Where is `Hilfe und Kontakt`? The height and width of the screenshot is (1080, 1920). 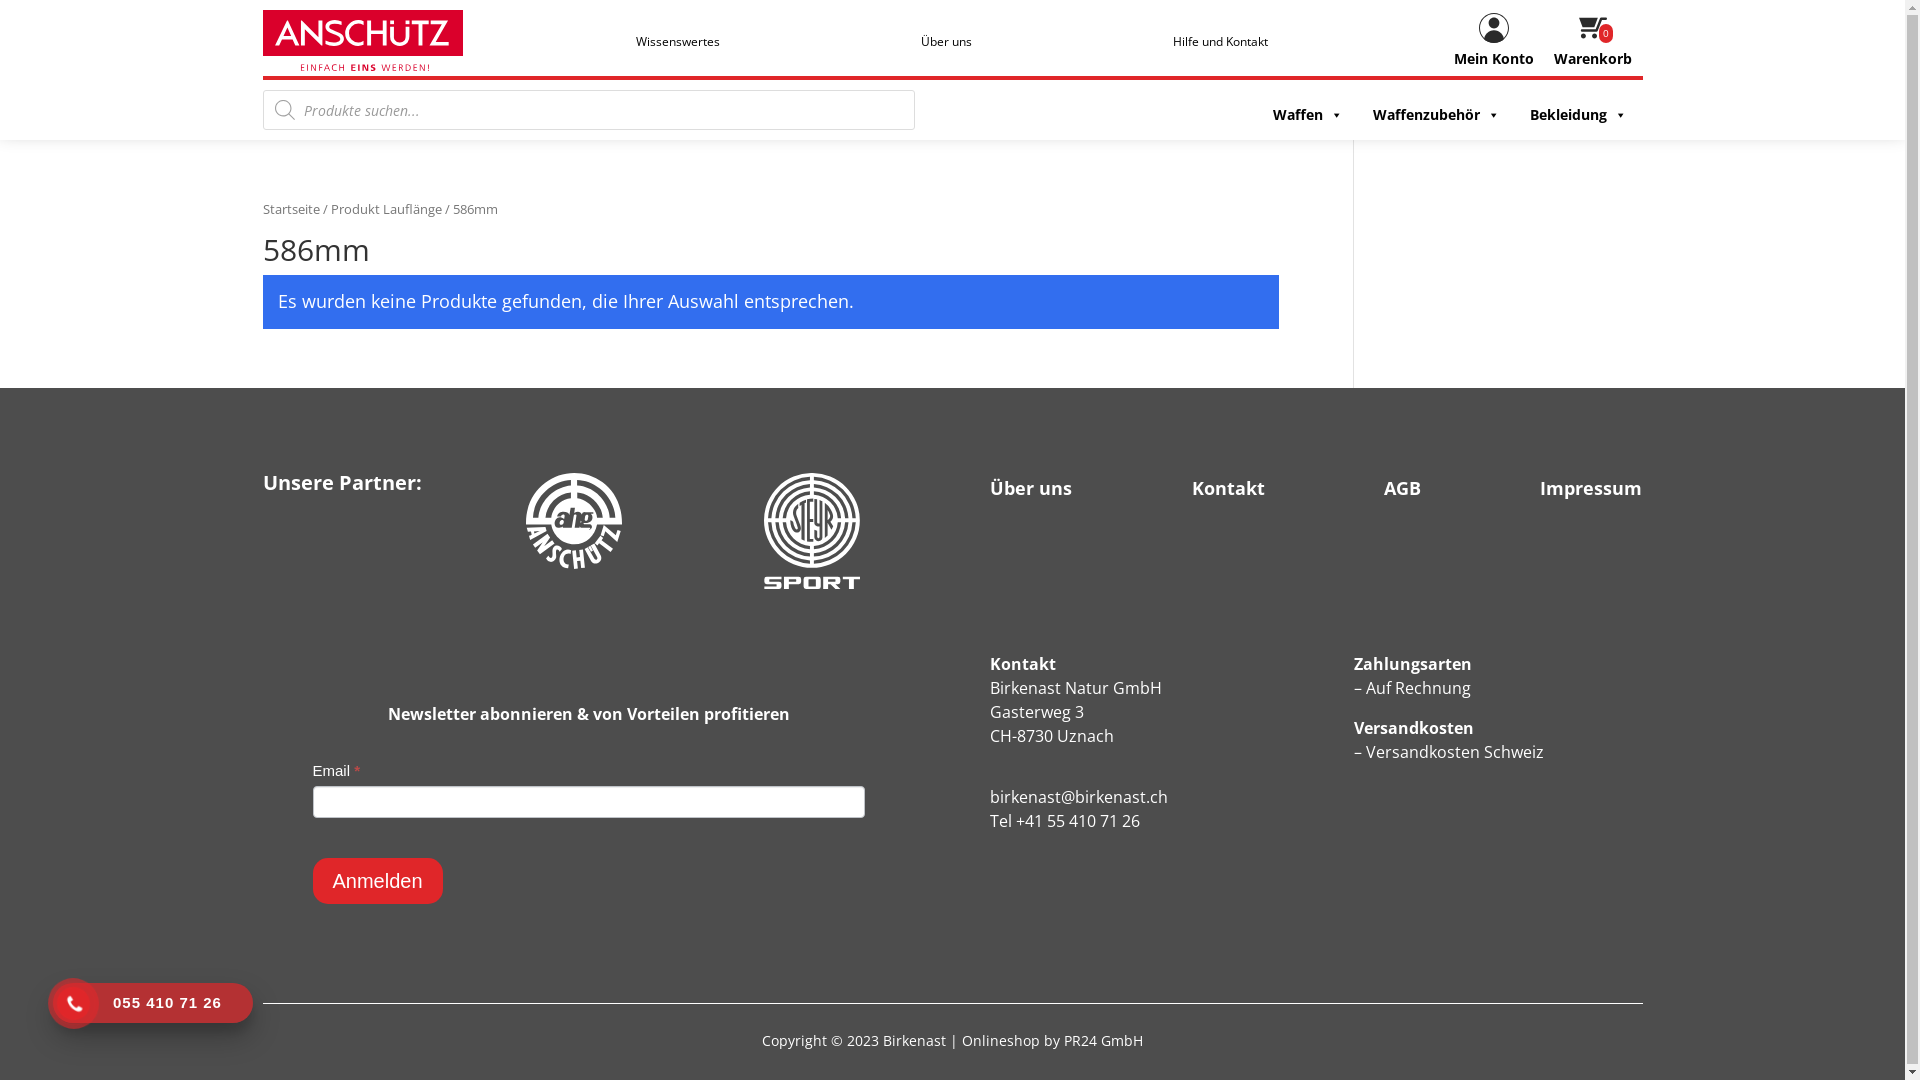
Hilfe und Kontakt is located at coordinates (1220, 42).